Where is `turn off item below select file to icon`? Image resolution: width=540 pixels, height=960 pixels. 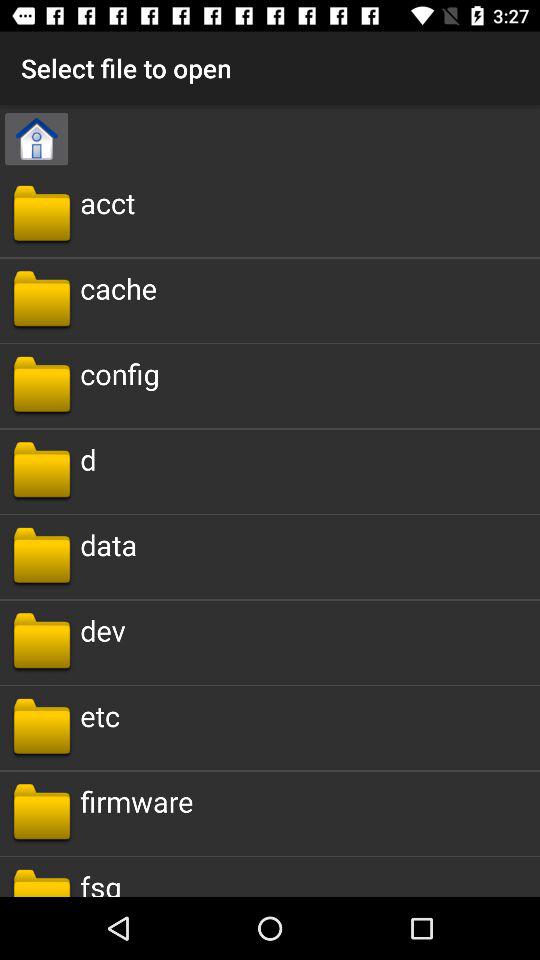 turn off item below select file to icon is located at coordinates (108, 202).